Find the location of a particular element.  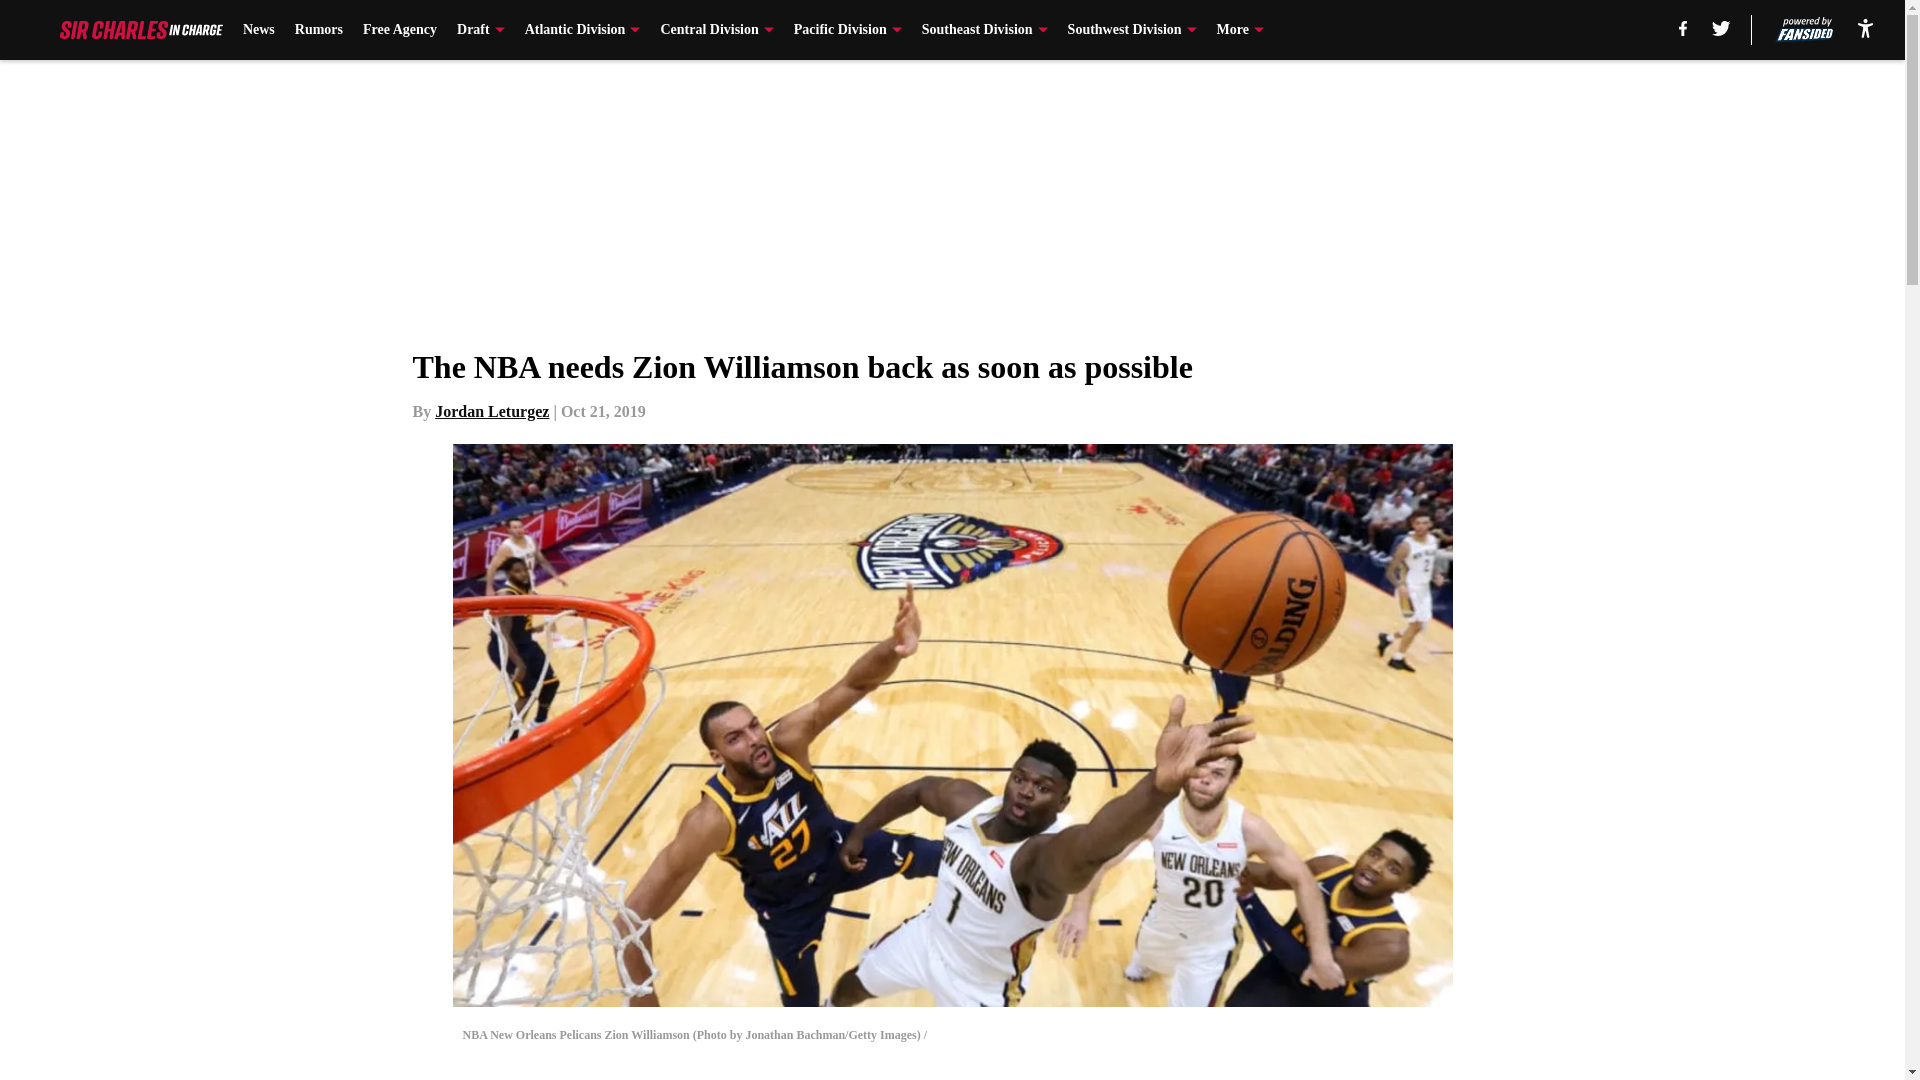

Pacific Division is located at coordinates (848, 30).